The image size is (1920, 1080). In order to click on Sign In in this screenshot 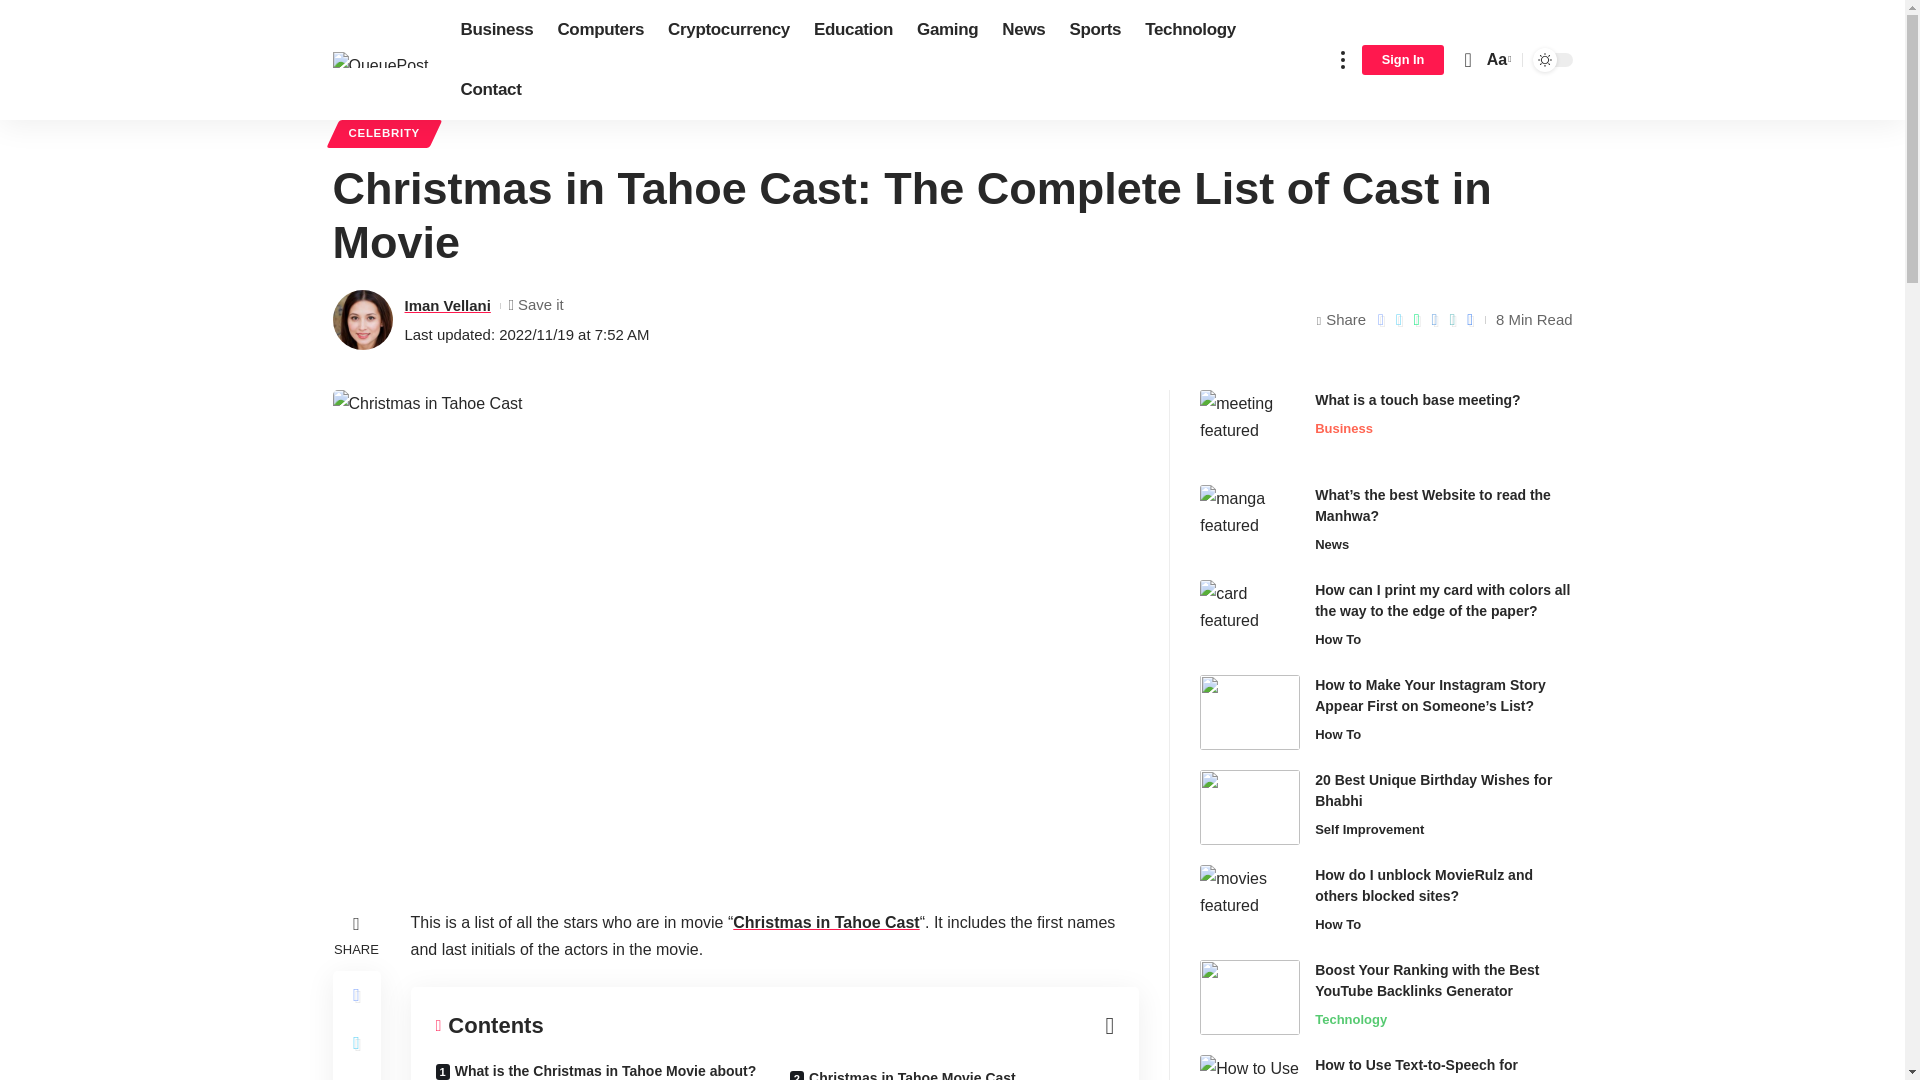, I will do `click(1403, 60)`.